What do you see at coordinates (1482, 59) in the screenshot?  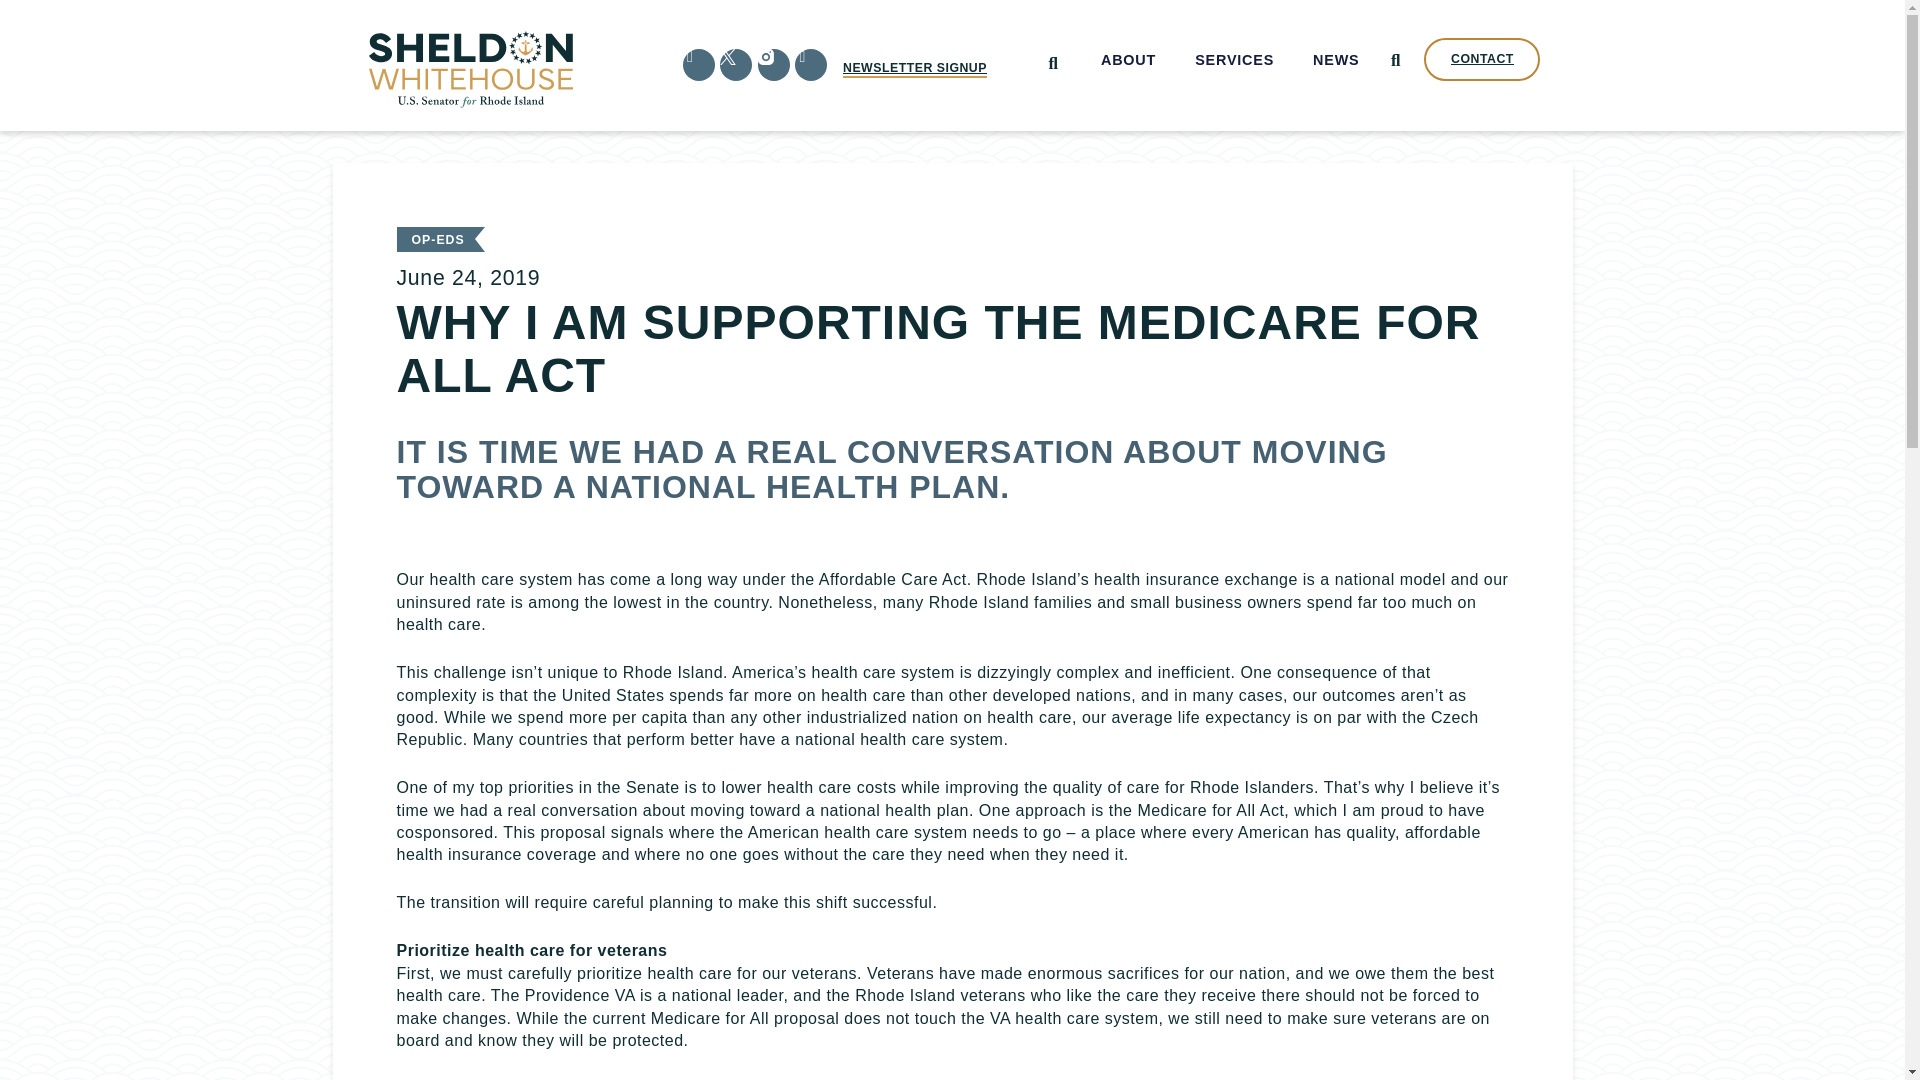 I see `CONTACT` at bounding box center [1482, 59].